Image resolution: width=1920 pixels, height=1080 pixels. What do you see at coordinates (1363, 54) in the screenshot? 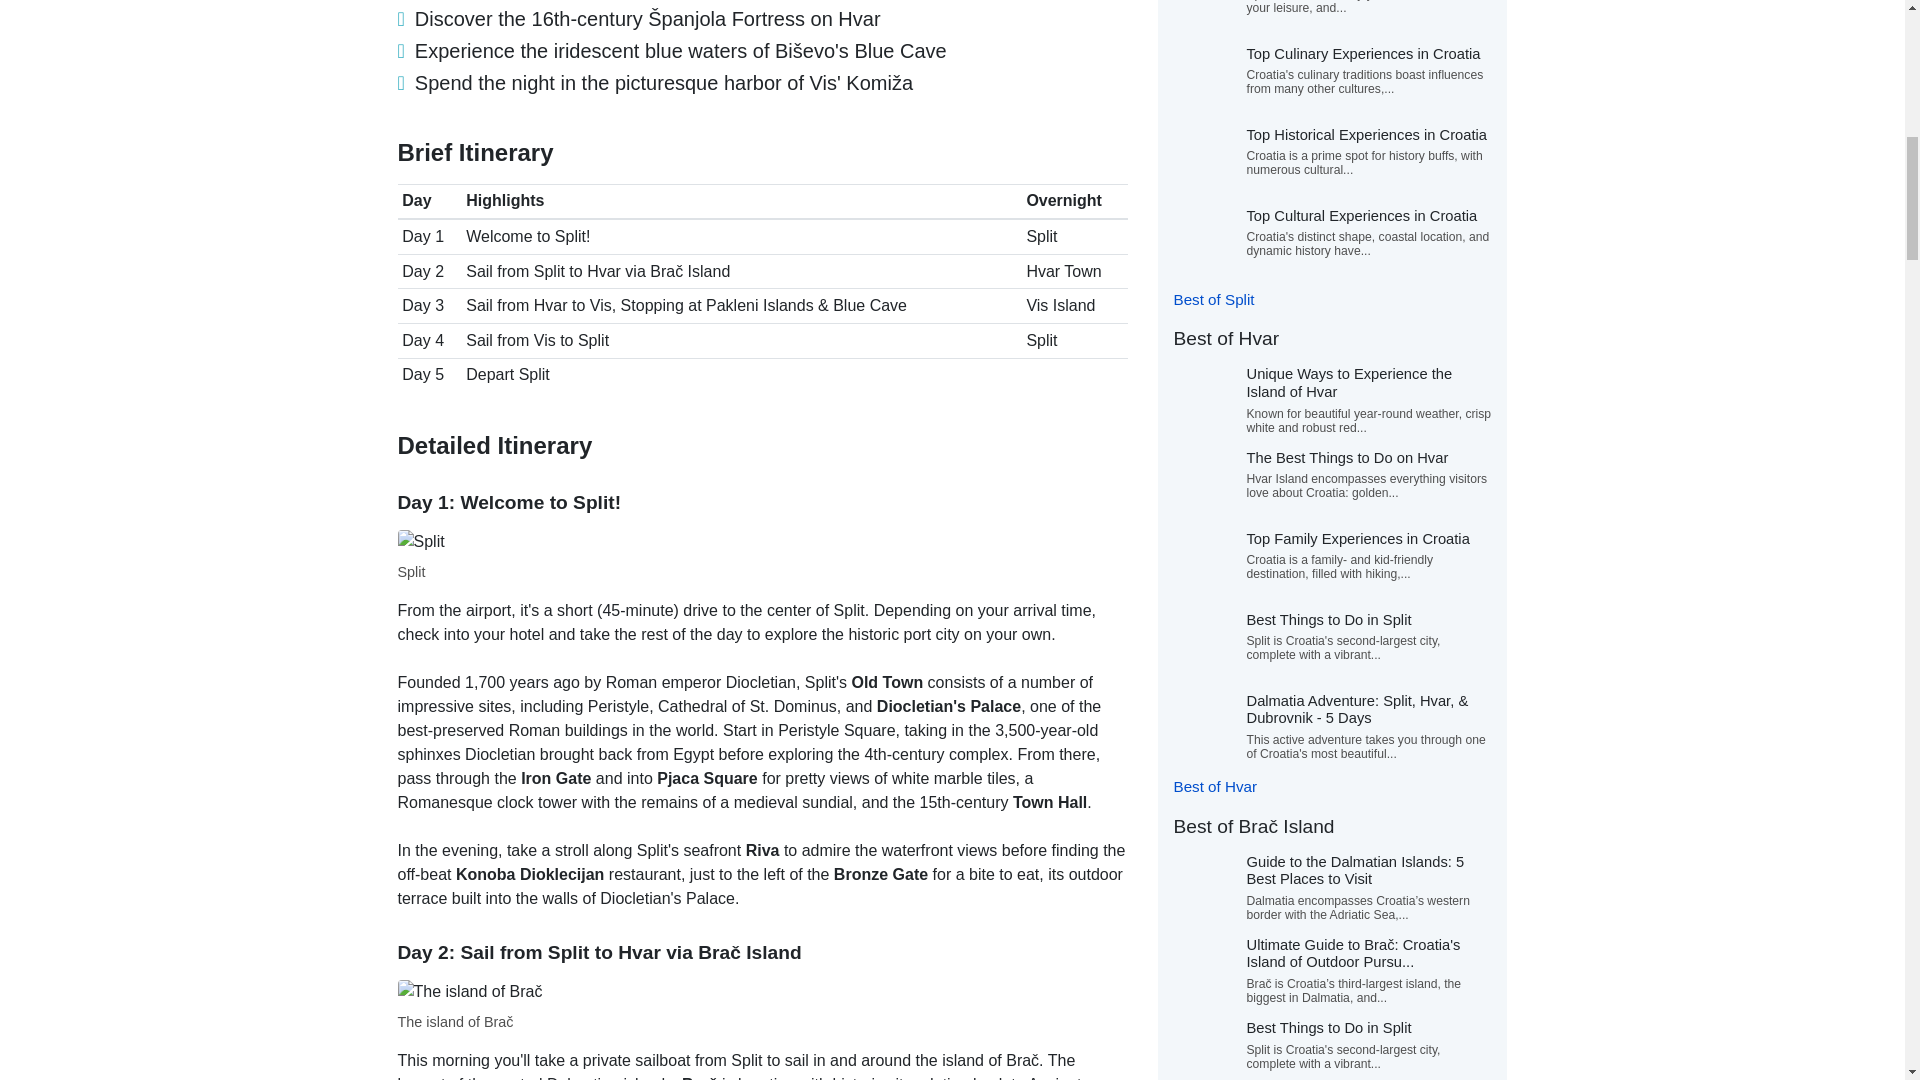
I see `Top Culinary Experiences in Croatia` at bounding box center [1363, 54].